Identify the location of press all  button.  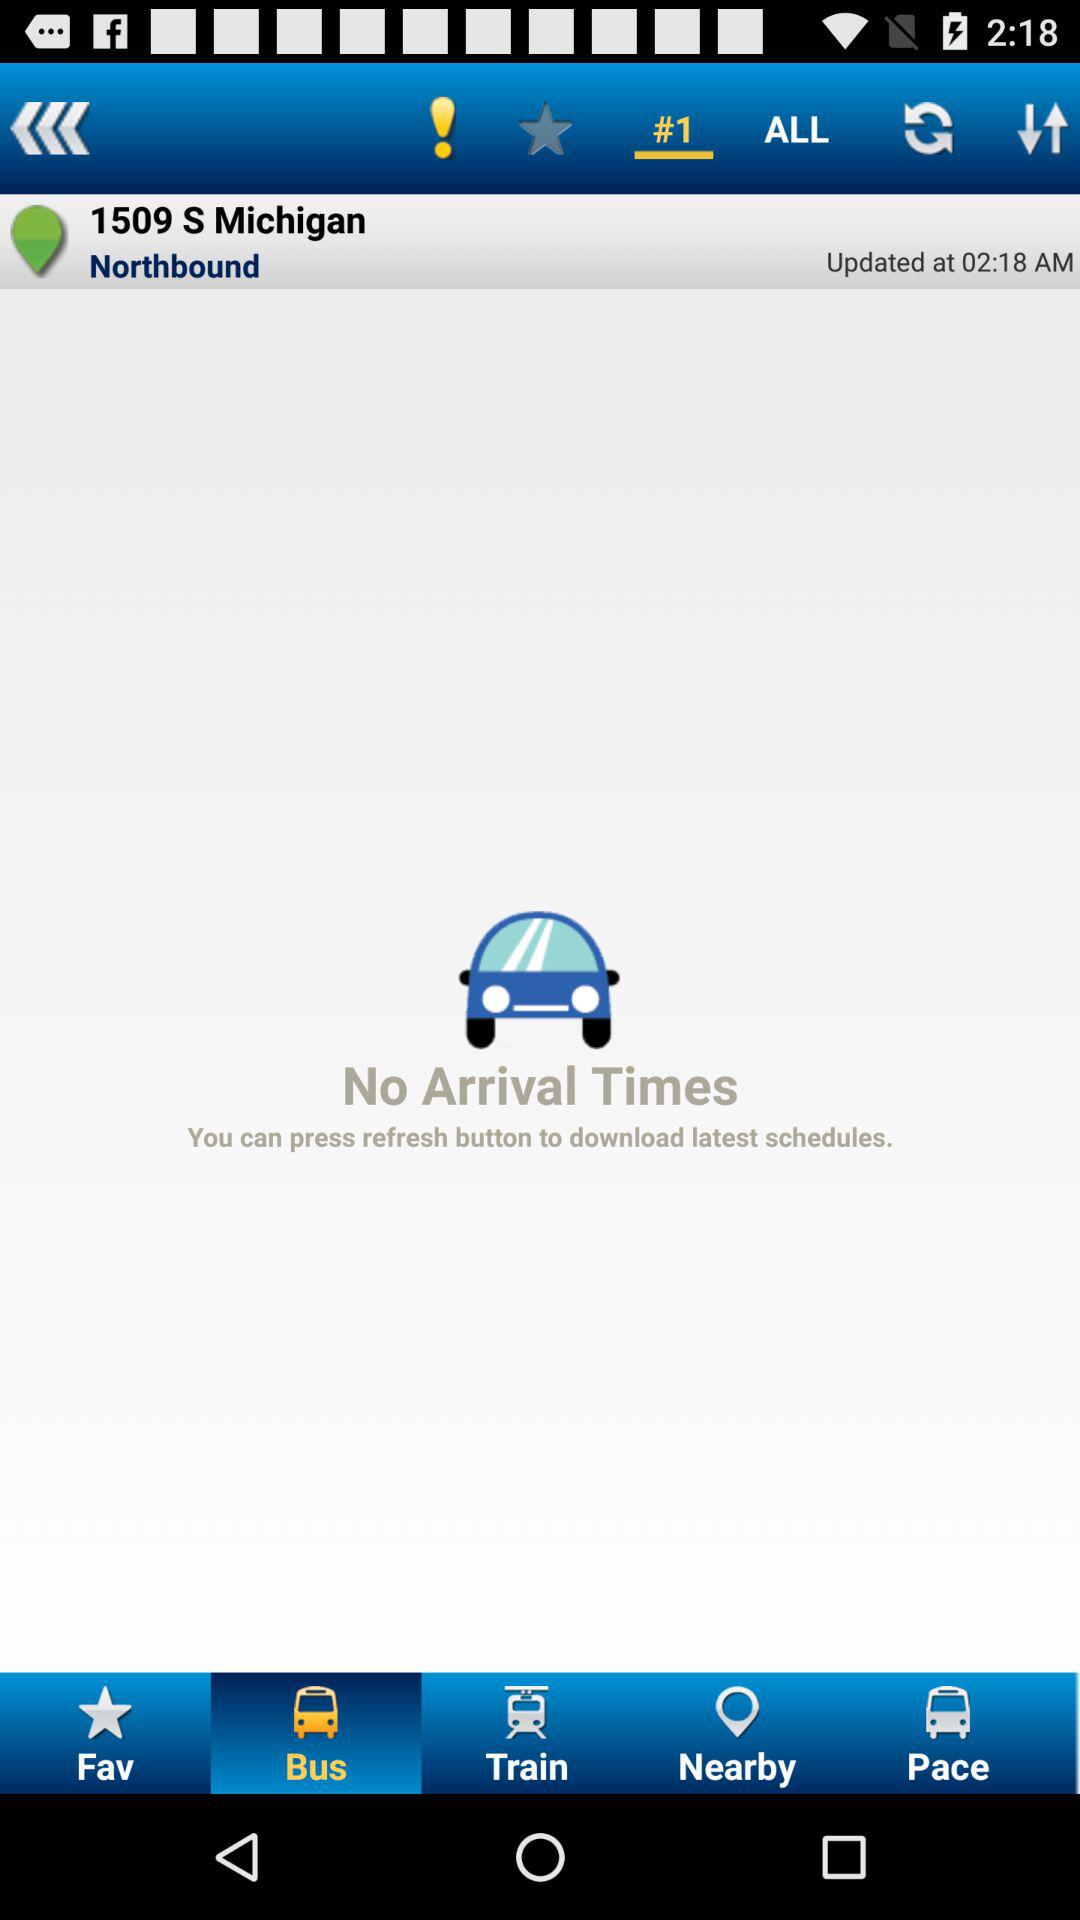
(796, 128).